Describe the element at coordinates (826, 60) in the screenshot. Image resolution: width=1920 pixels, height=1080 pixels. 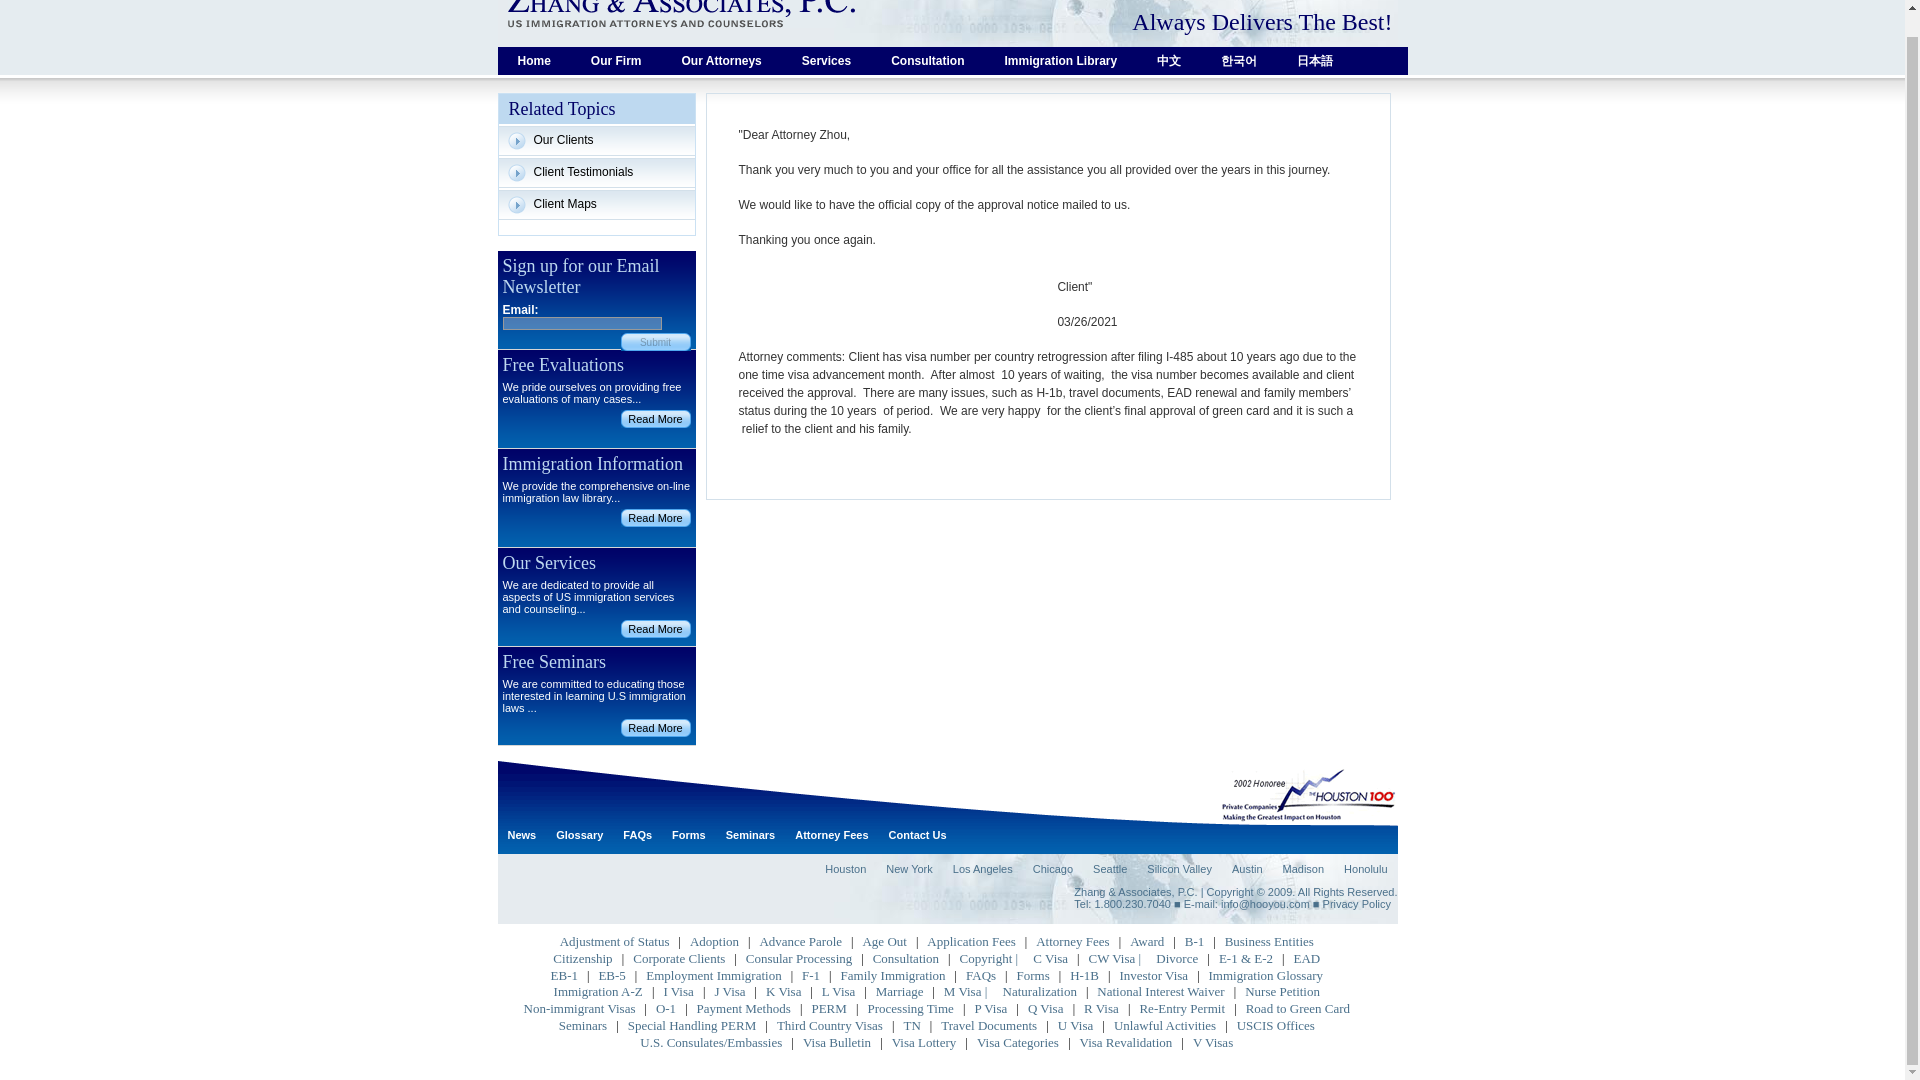
I see `Immigration Services` at that location.